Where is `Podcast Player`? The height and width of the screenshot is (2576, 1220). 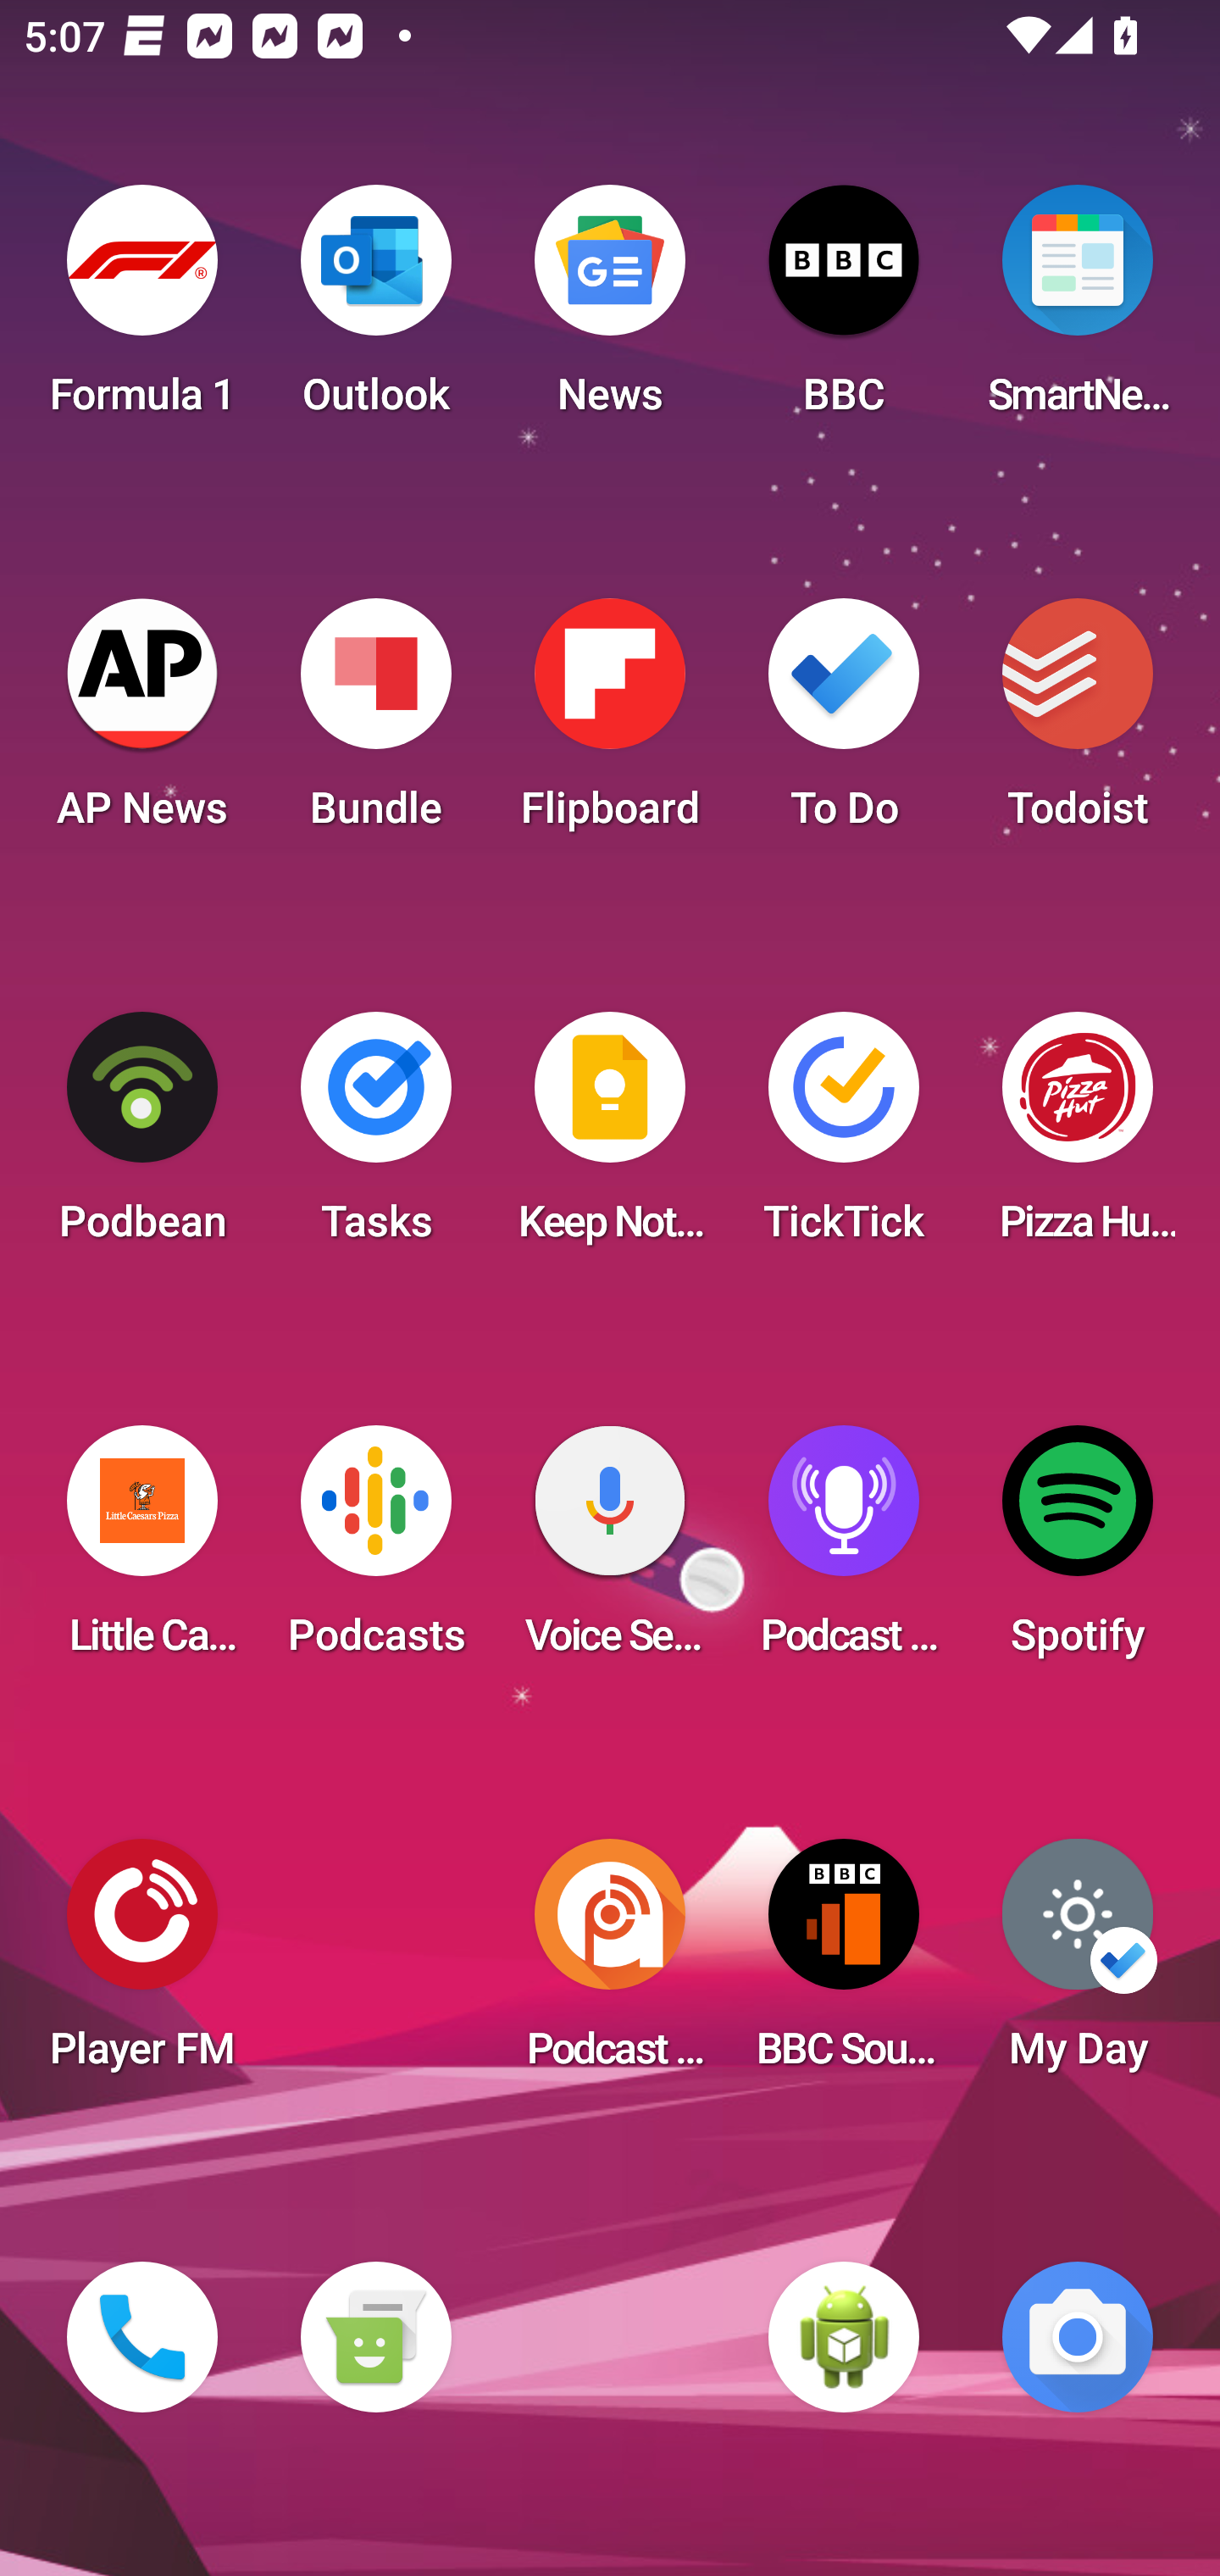
Podcast Player is located at coordinates (844, 1551).